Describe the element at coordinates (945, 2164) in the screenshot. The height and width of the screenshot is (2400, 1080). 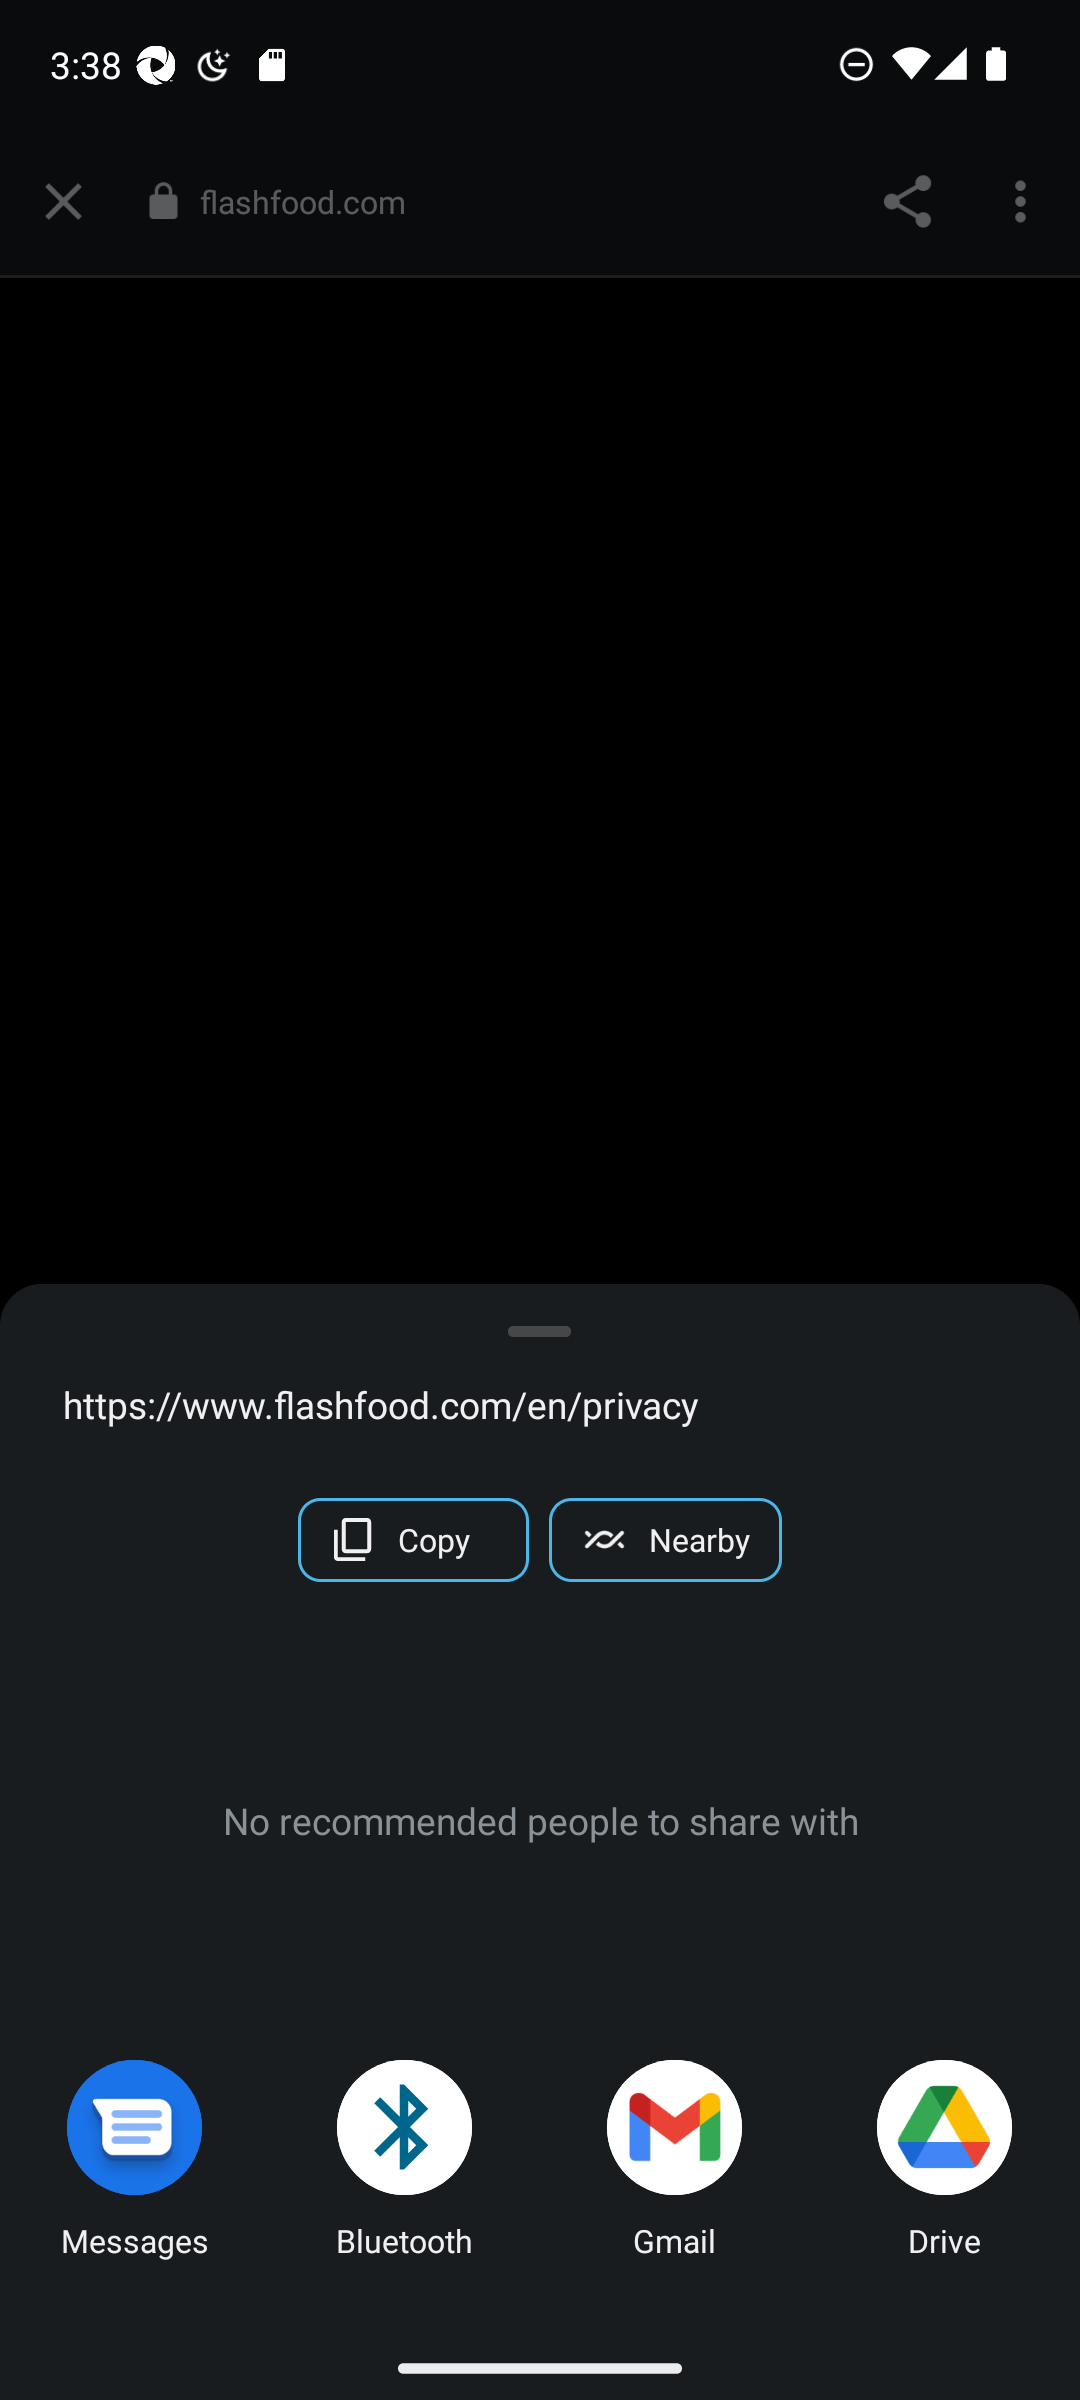
I see `Drive` at that location.